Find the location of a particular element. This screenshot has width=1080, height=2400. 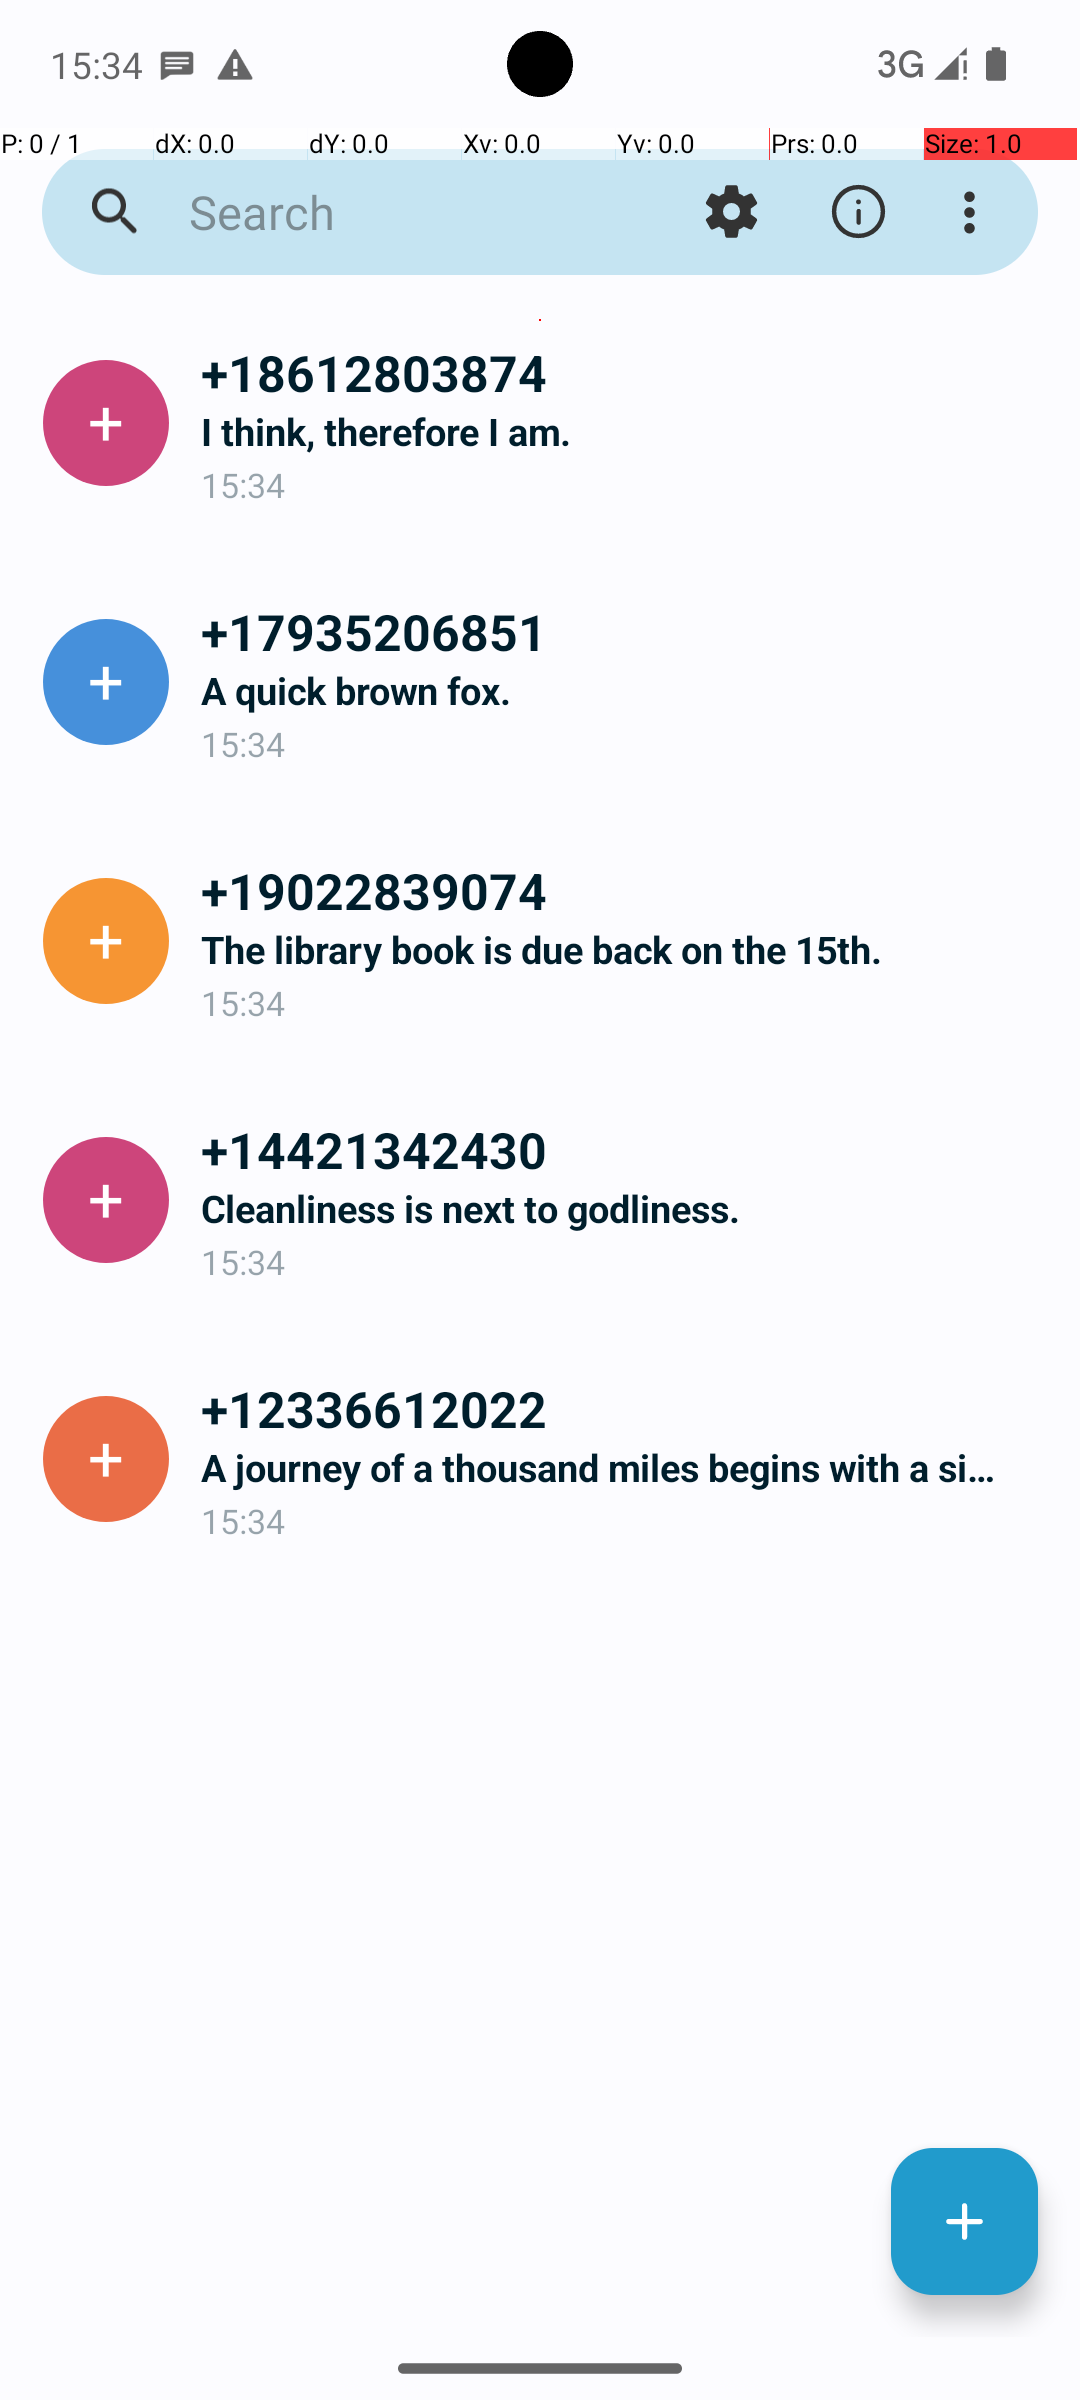

+18612803874 is located at coordinates (624, 372).